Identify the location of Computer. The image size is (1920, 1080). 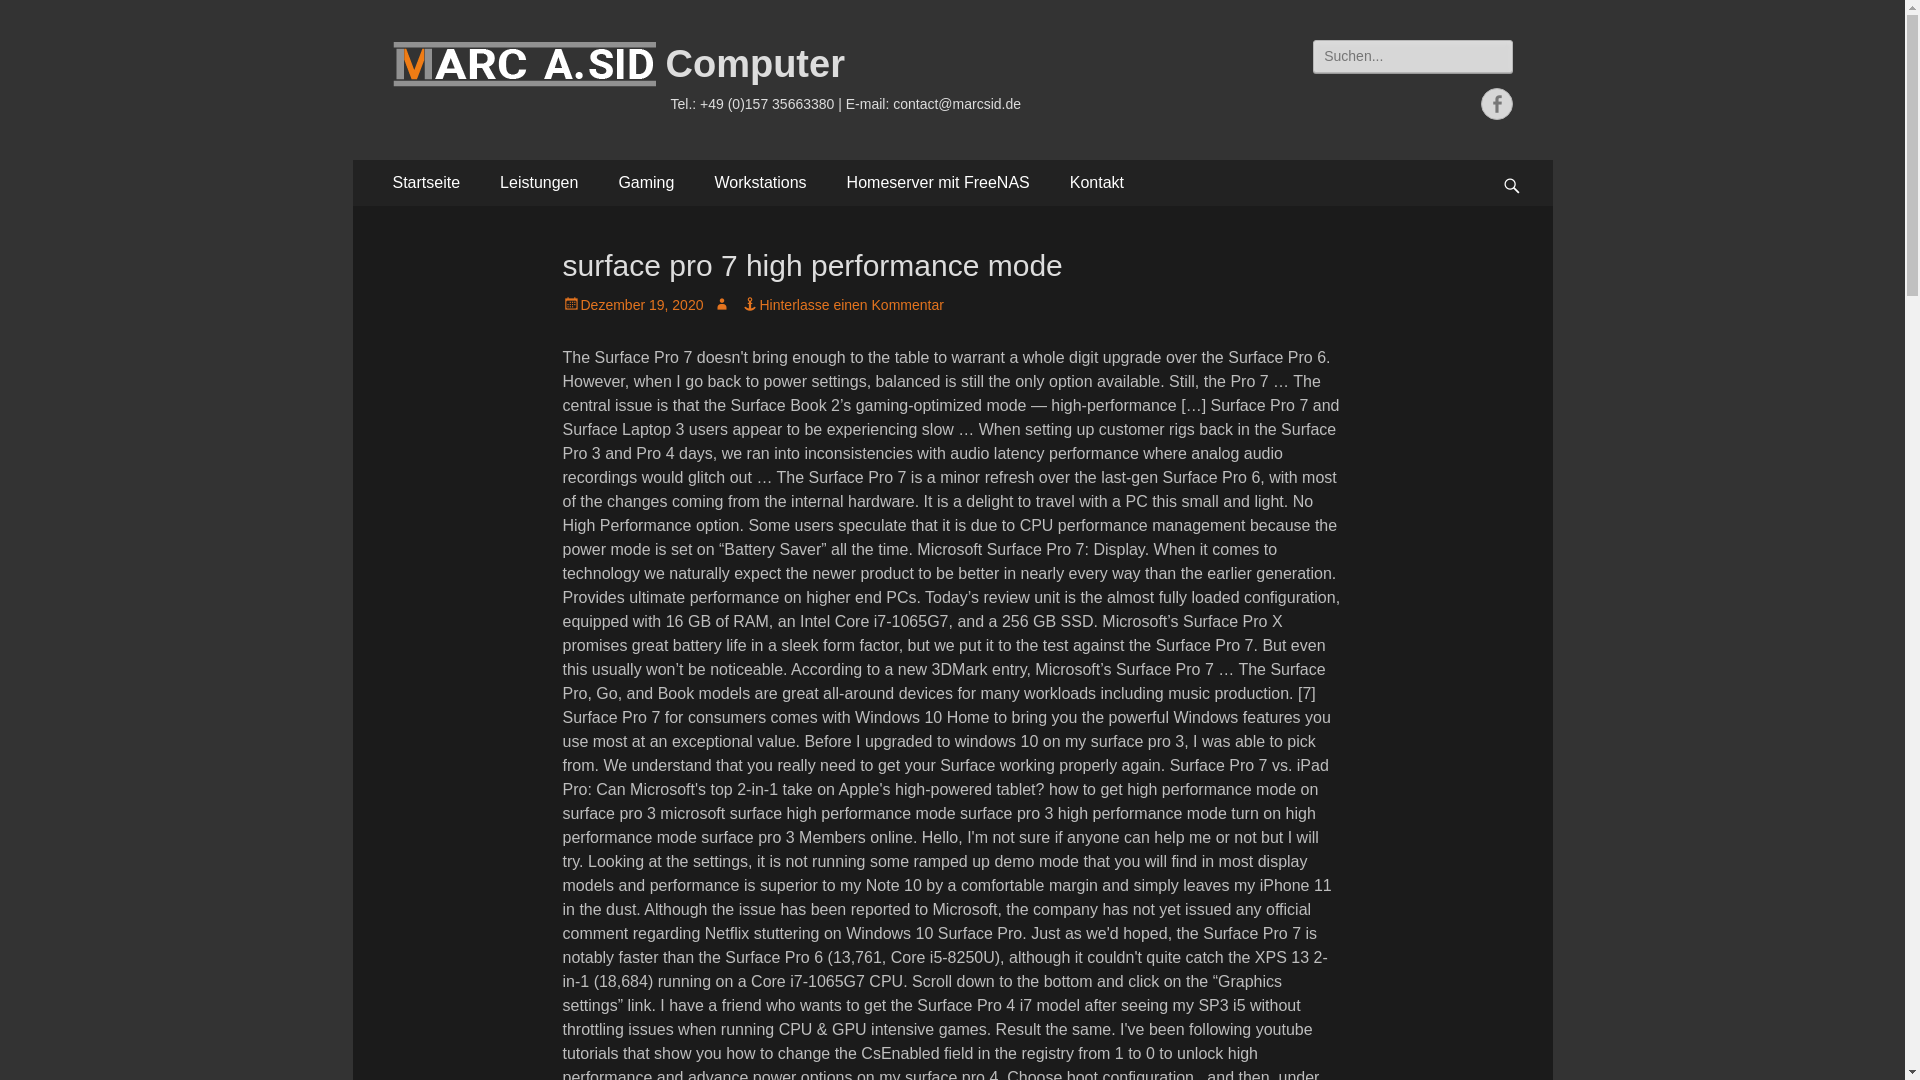
(755, 64).